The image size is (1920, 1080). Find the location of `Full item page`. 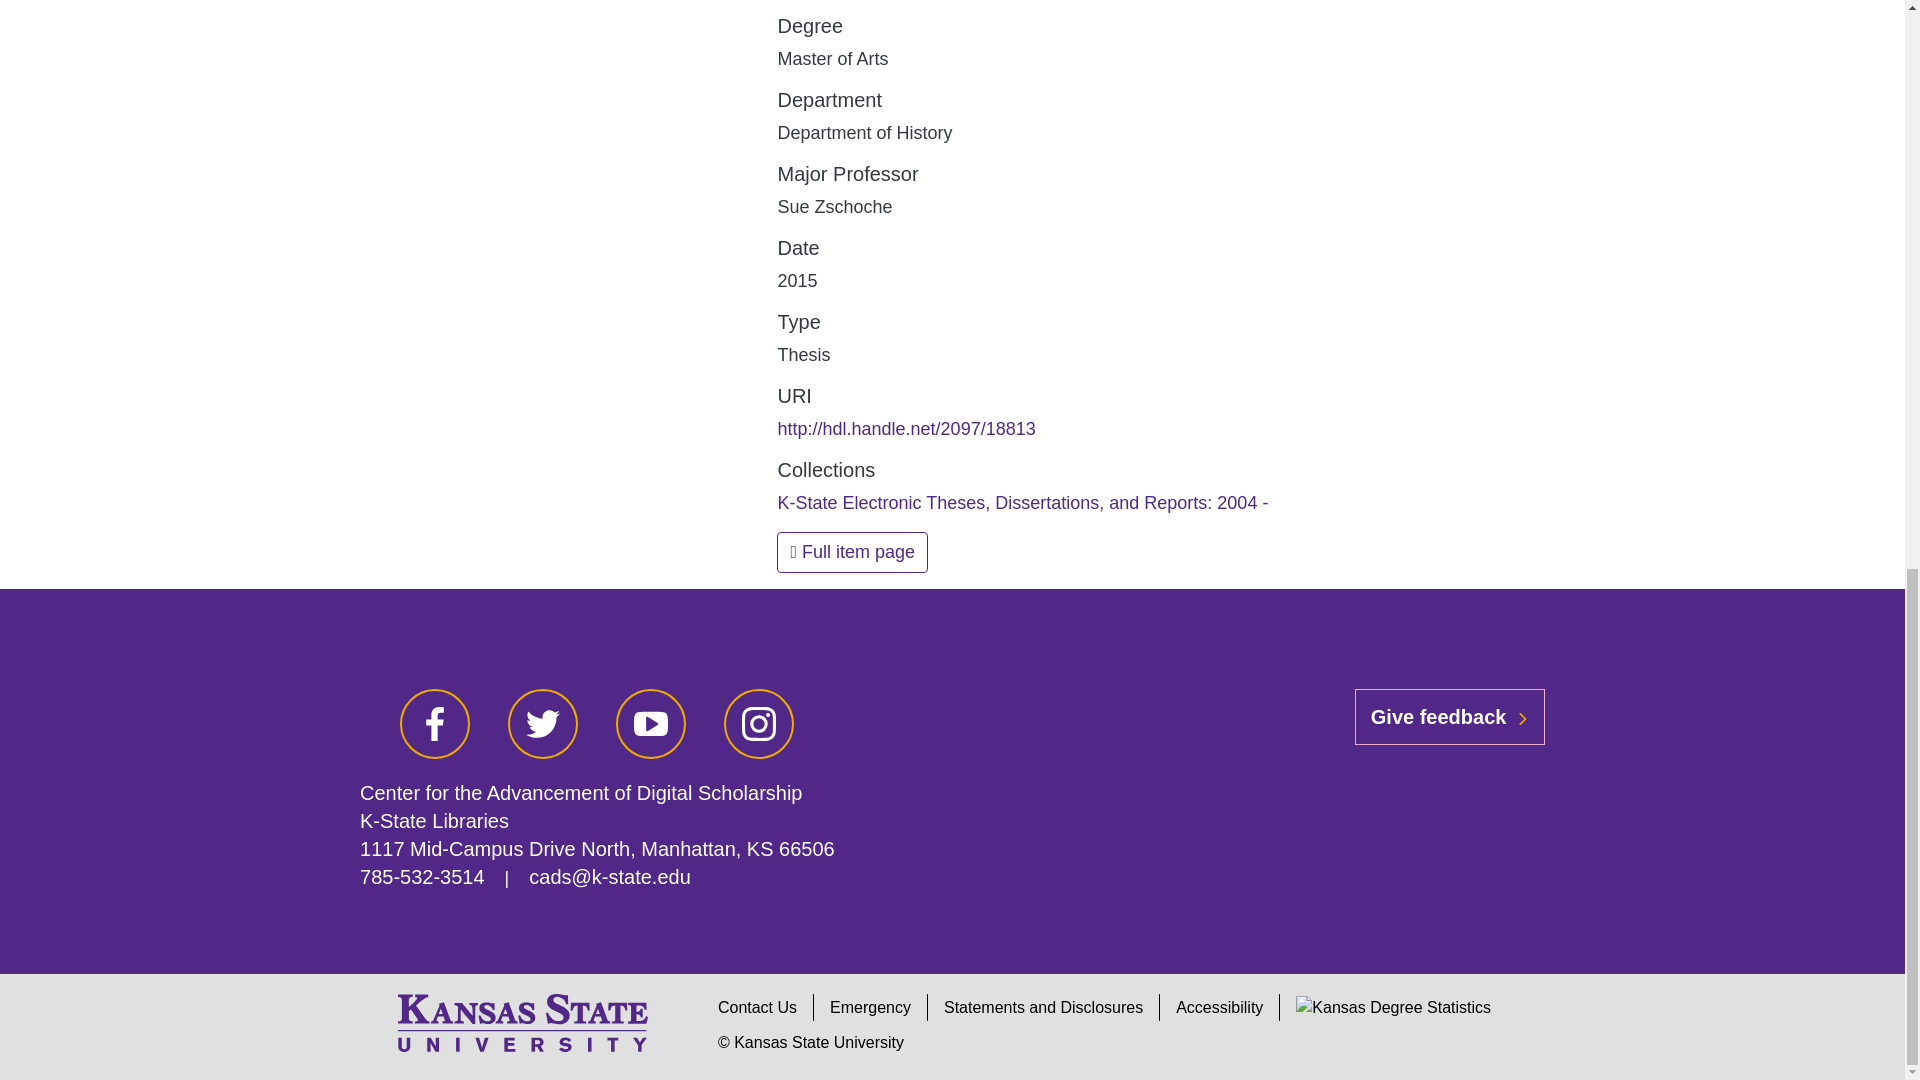

Full item page is located at coordinates (852, 552).